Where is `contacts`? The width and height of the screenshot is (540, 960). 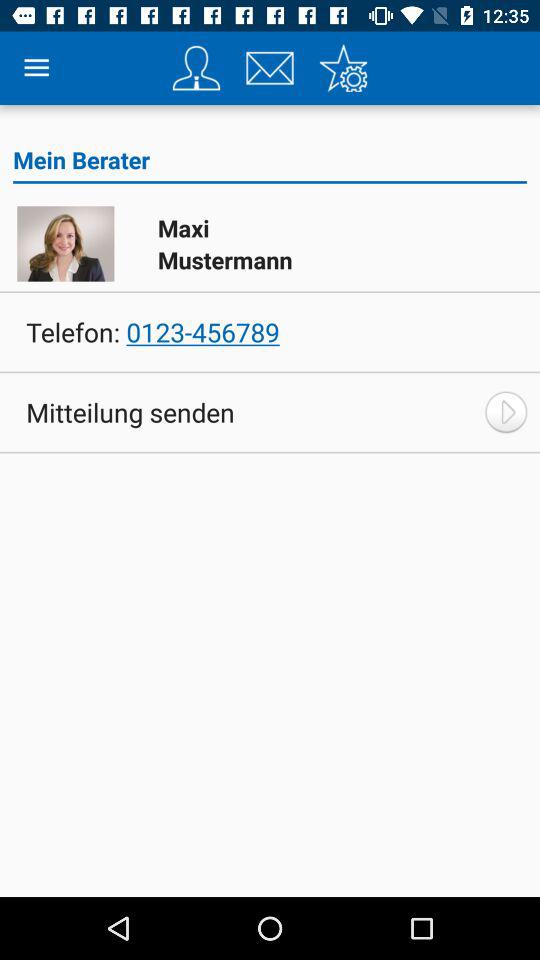
contacts is located at coordinates (196, 68).